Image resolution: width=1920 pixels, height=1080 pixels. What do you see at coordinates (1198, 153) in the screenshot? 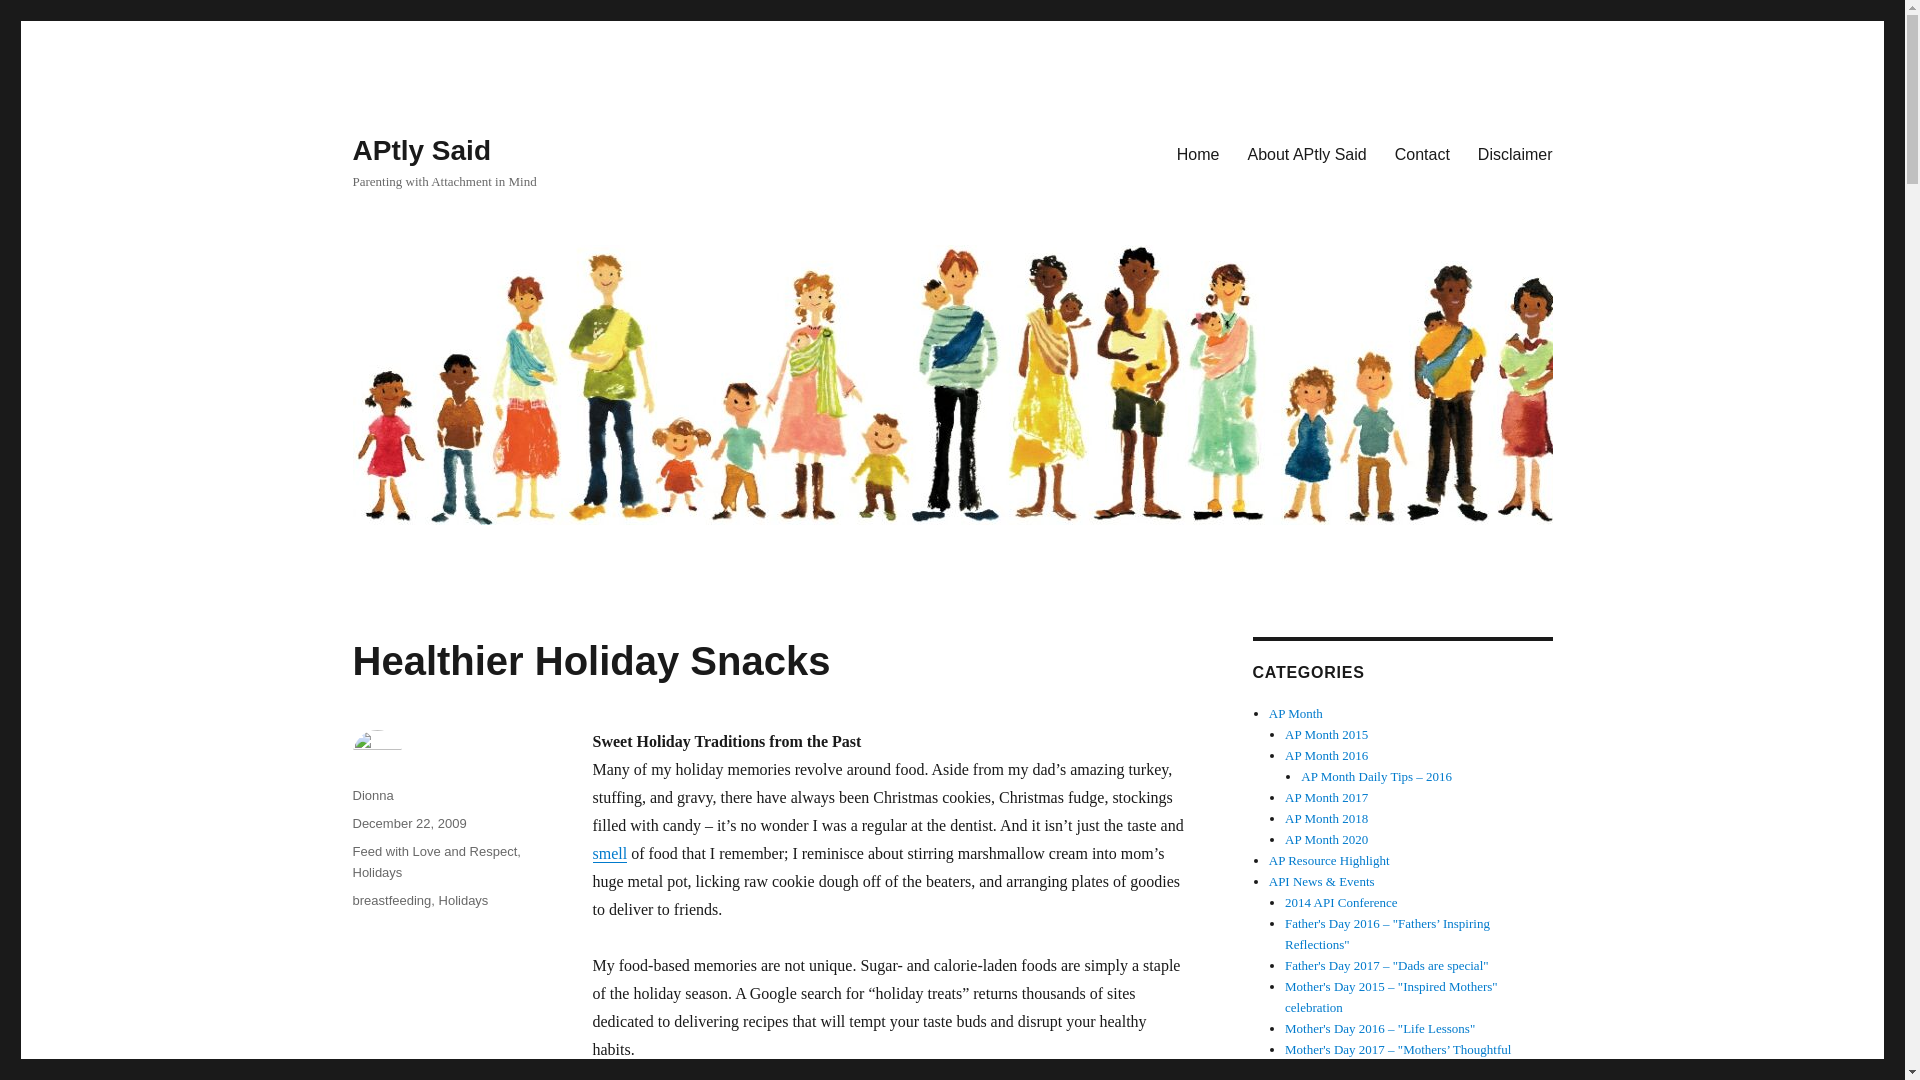
I see `Home` at bounding box center [1198, 153].